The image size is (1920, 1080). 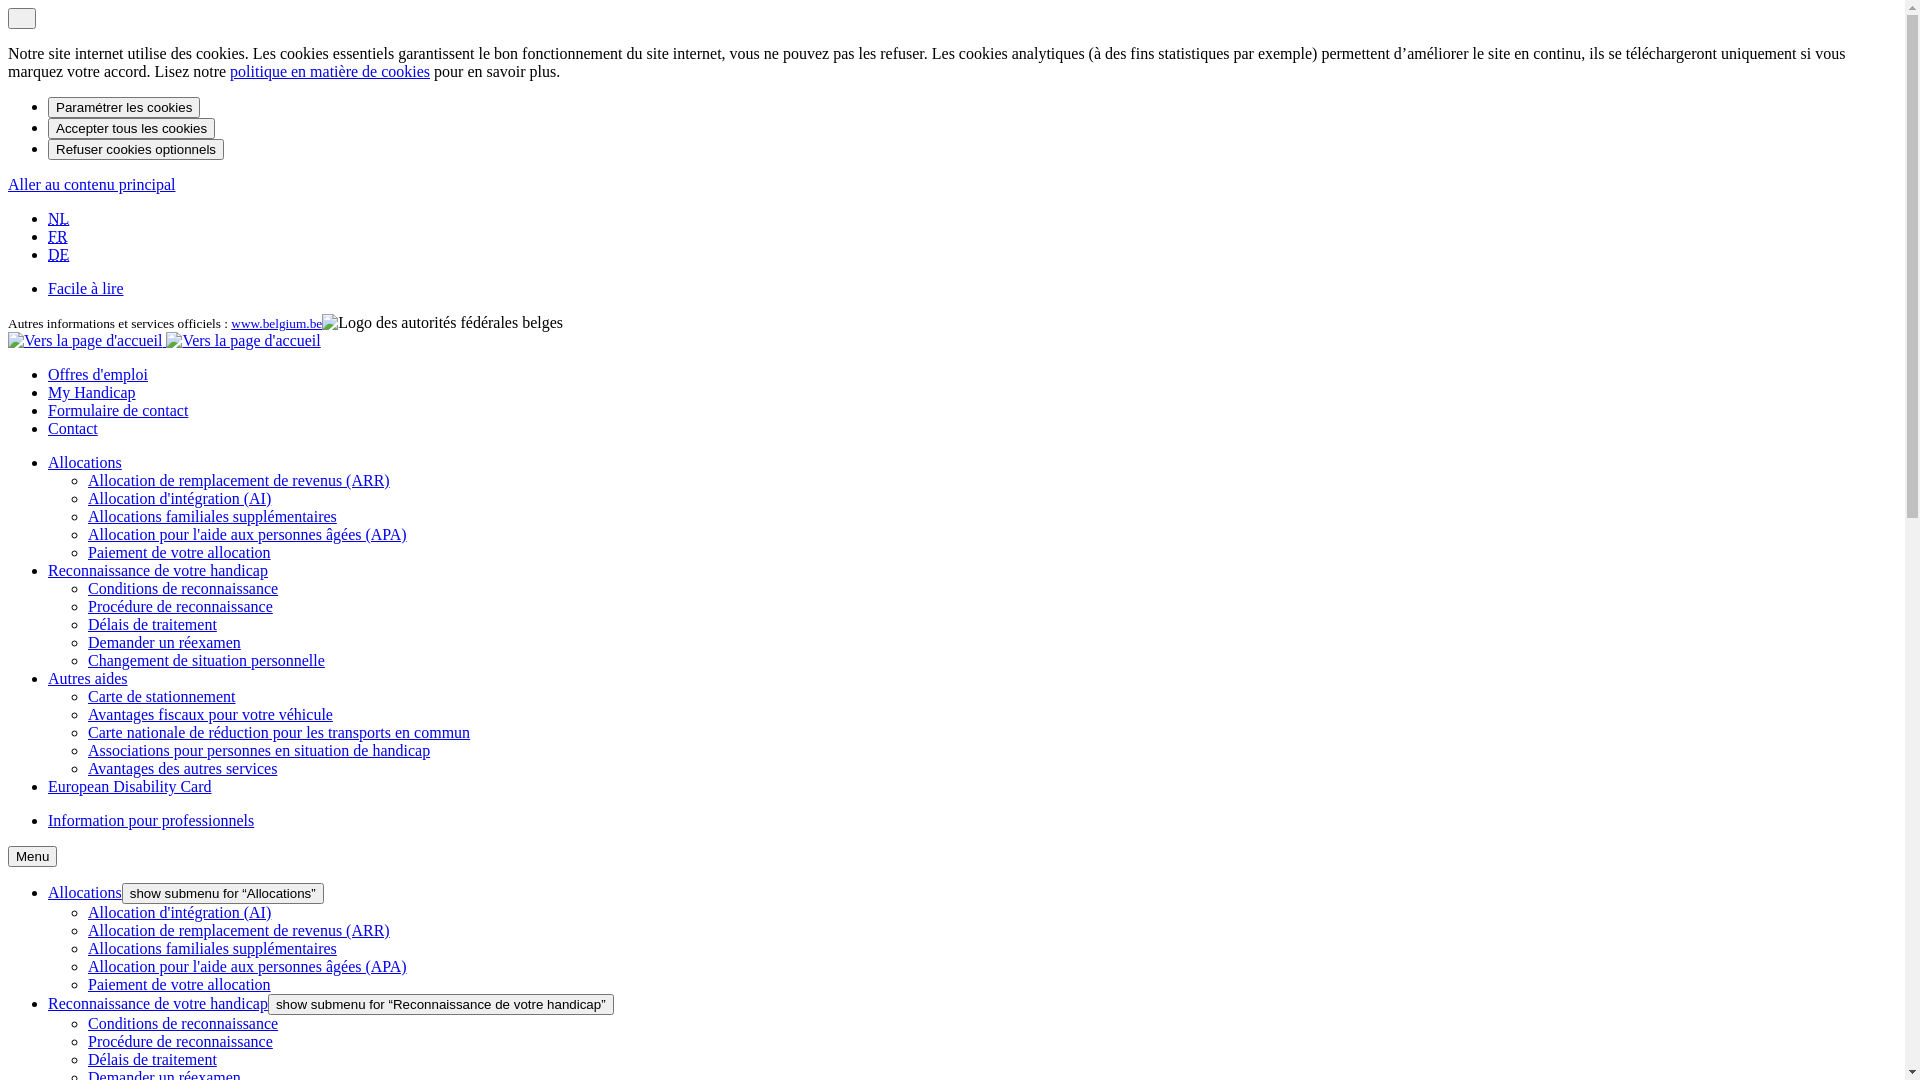 What do you see at coordinates (98, 374) in the screenshot?
I see `Offres d'emploi` at bounding box center [98, 374].